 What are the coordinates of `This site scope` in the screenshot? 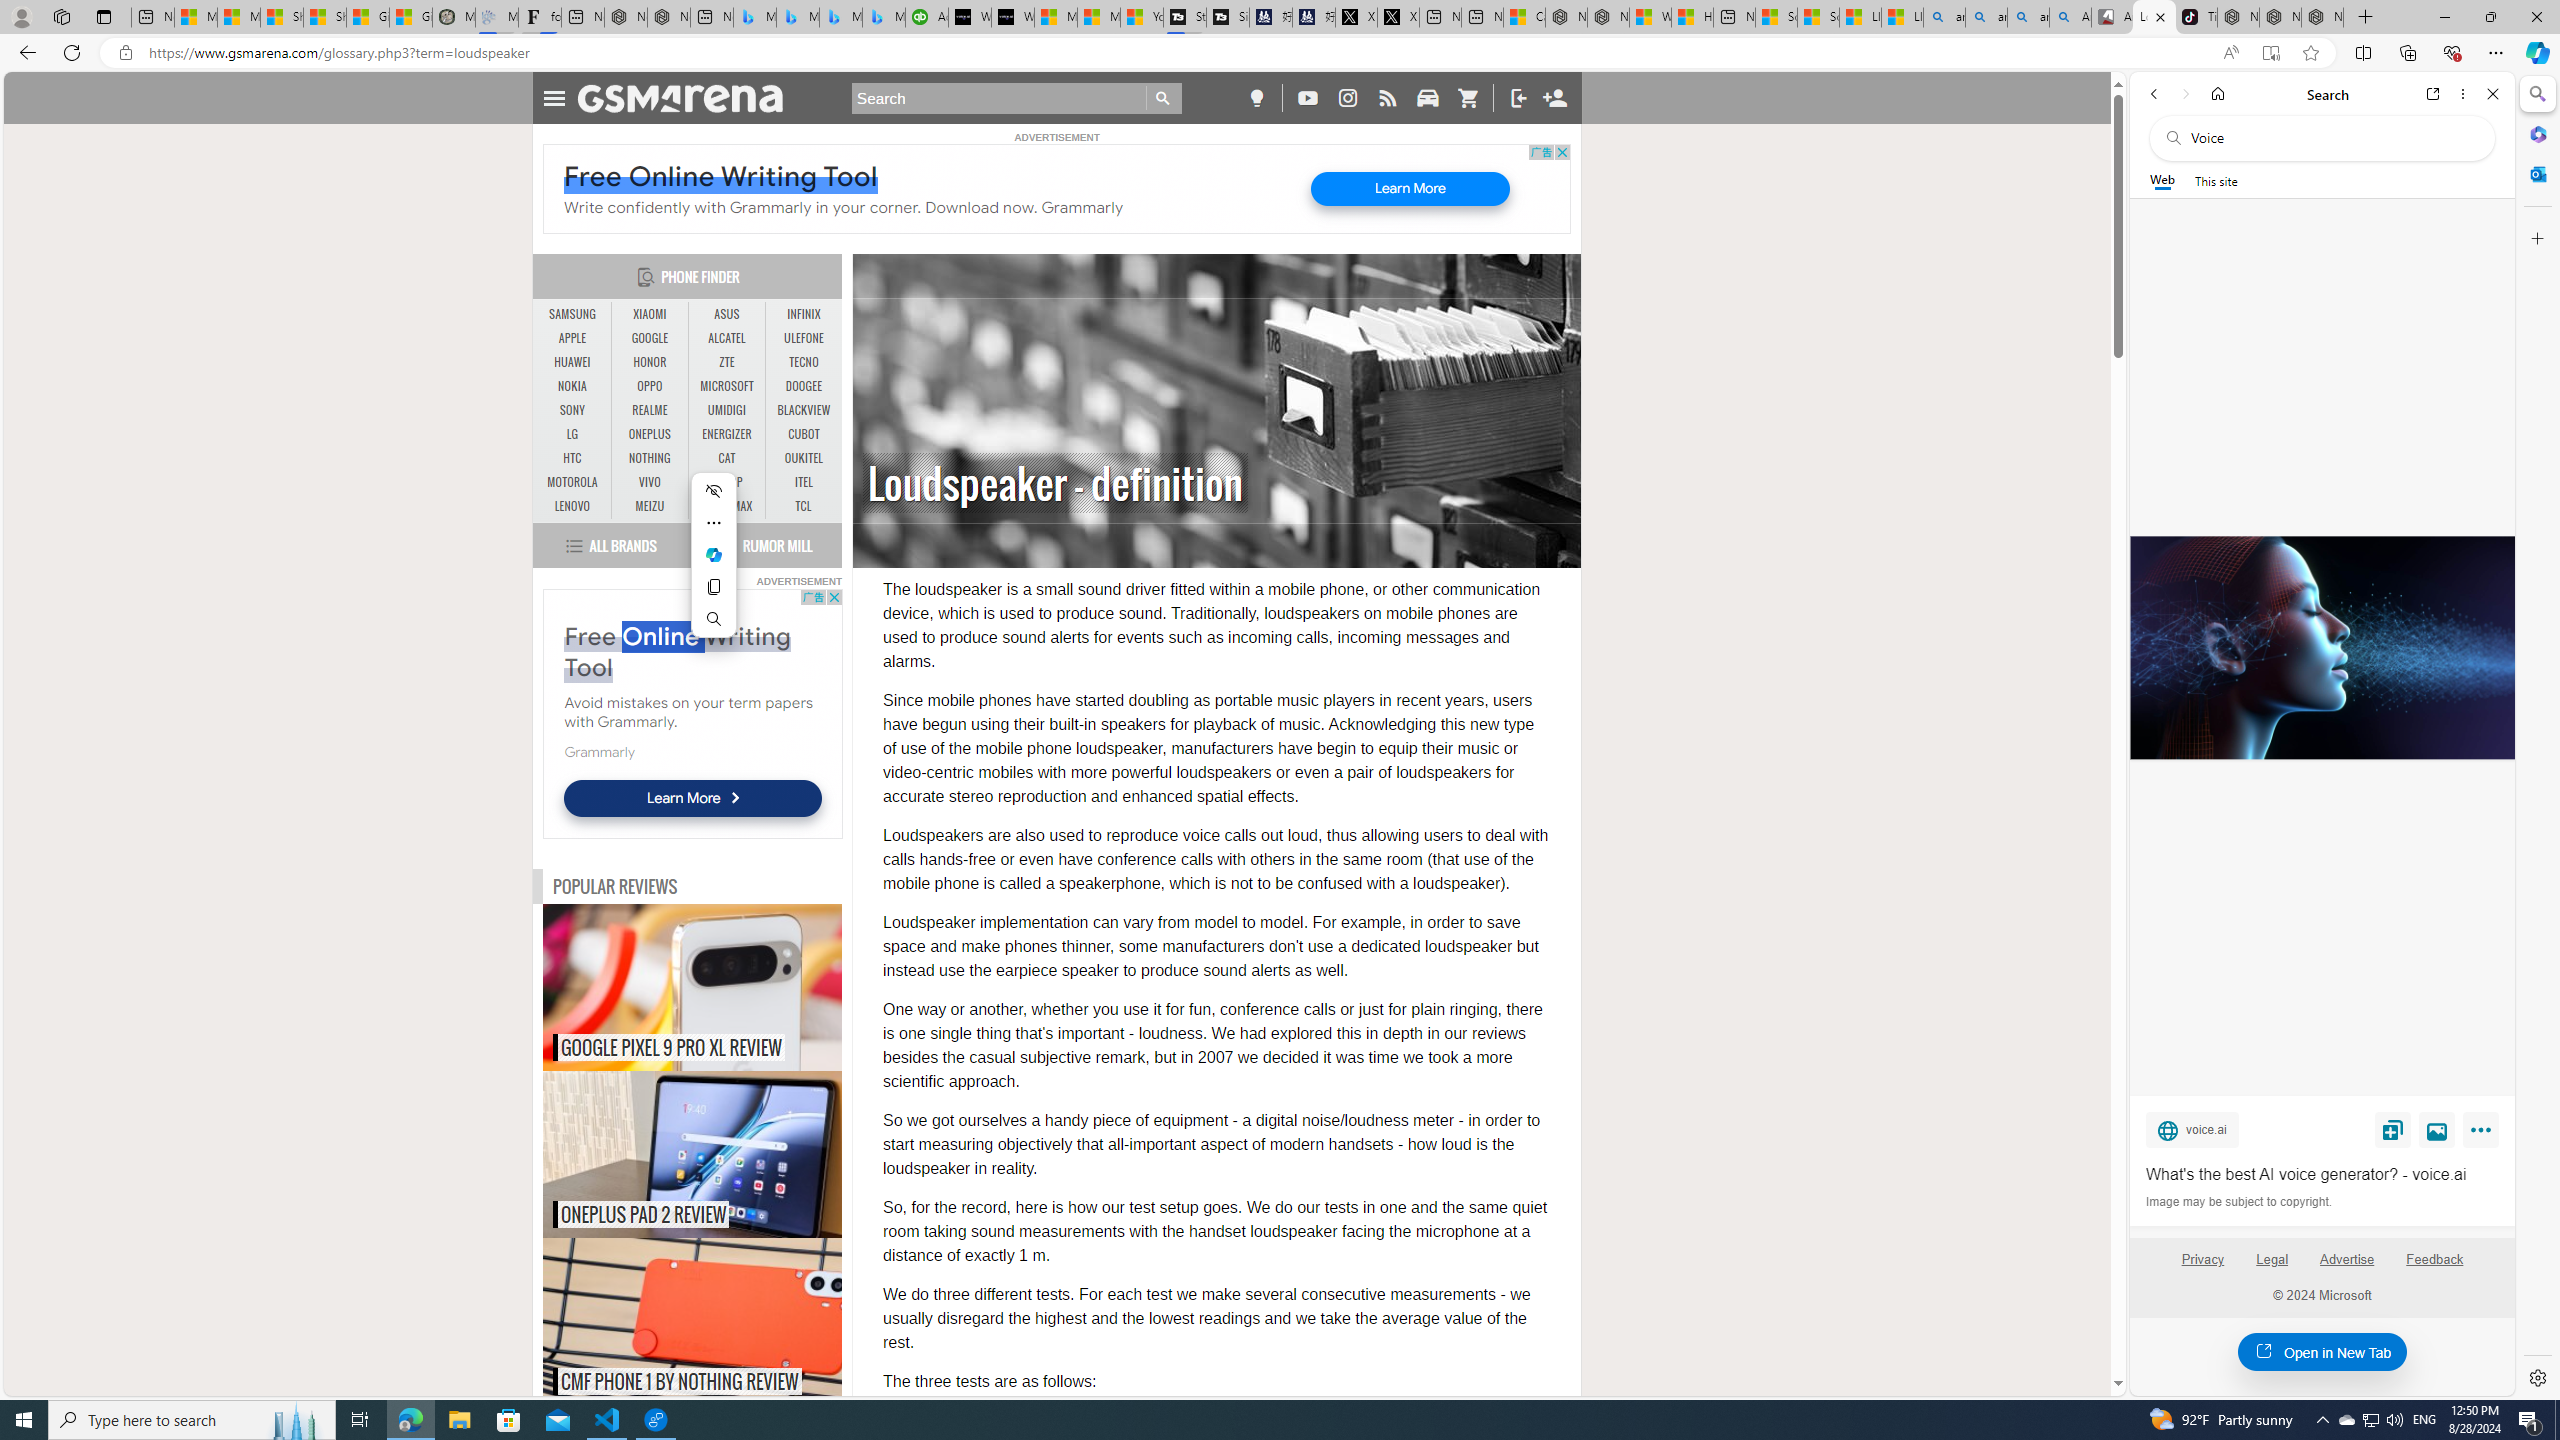 It's located at (2215, 180).